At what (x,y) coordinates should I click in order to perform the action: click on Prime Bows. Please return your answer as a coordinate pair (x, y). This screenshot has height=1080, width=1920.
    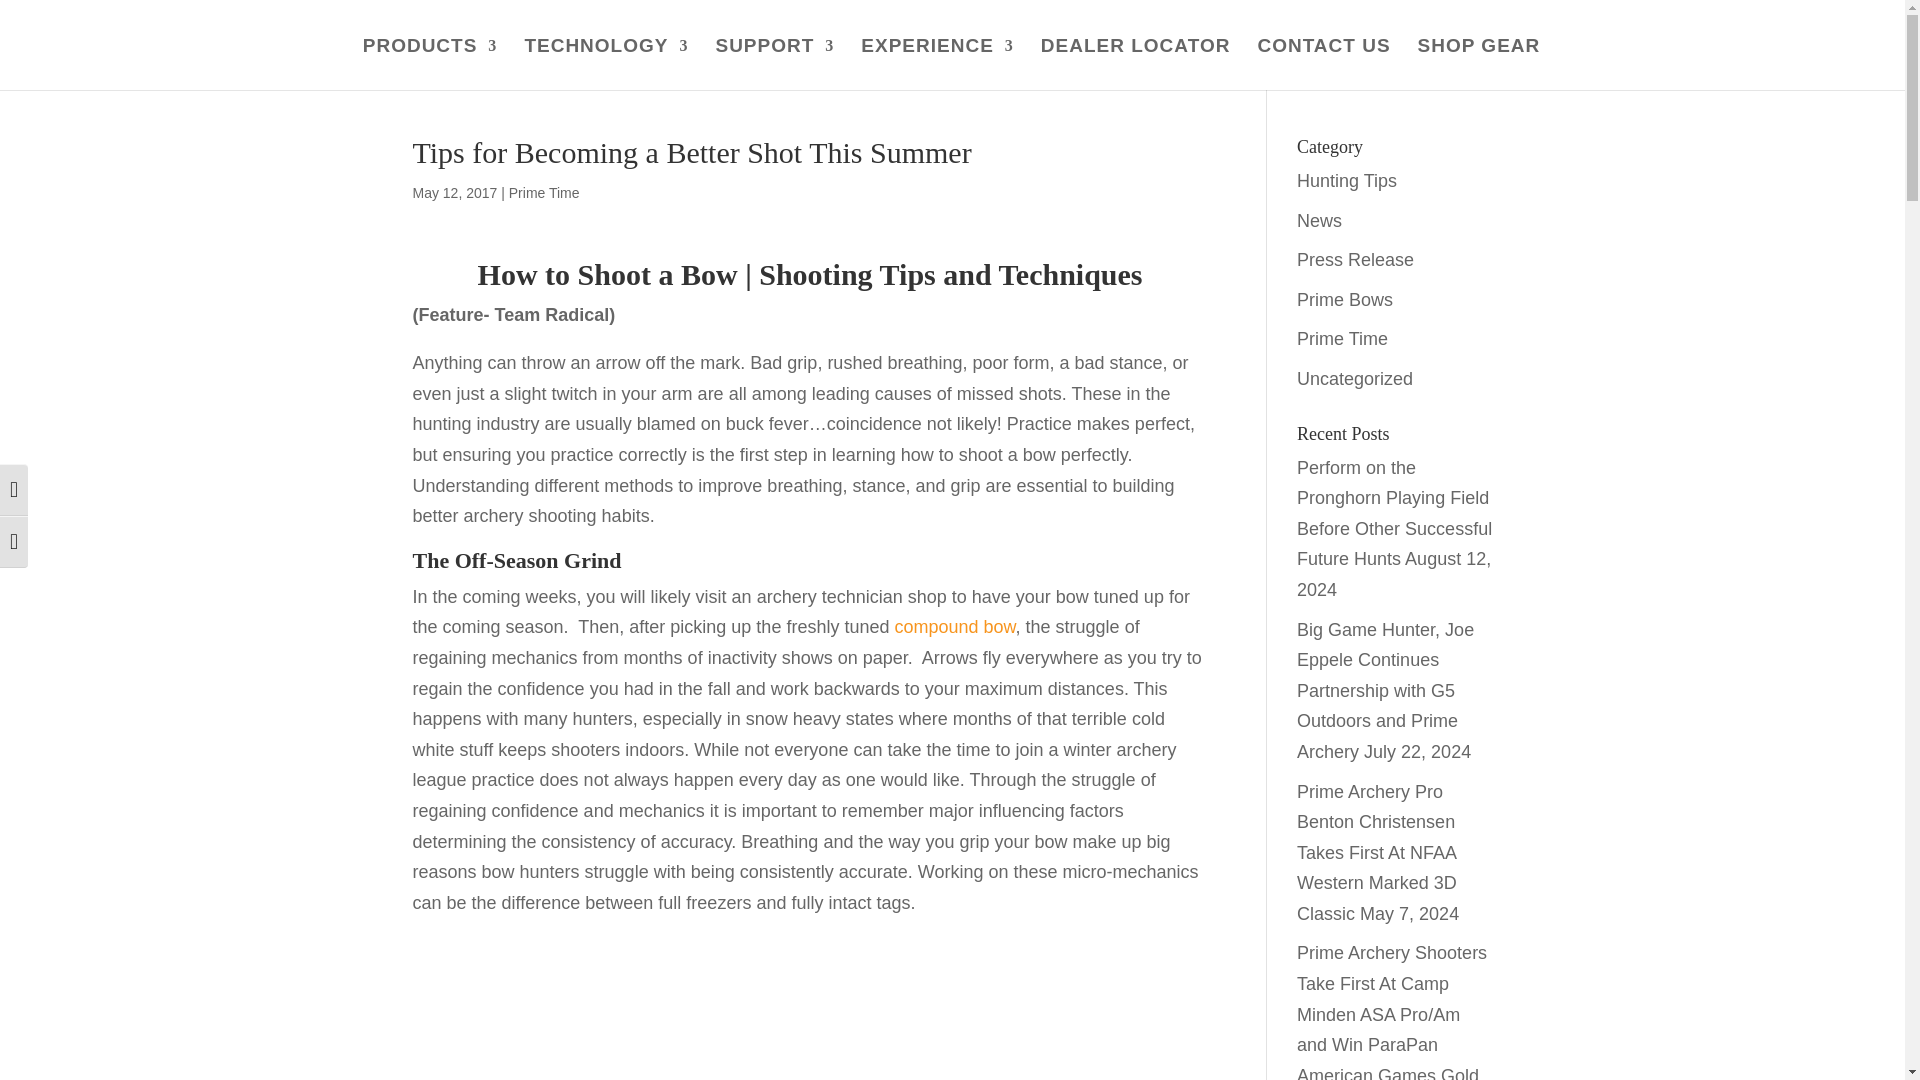
    Looking at the image, I should click on (1345, 300).